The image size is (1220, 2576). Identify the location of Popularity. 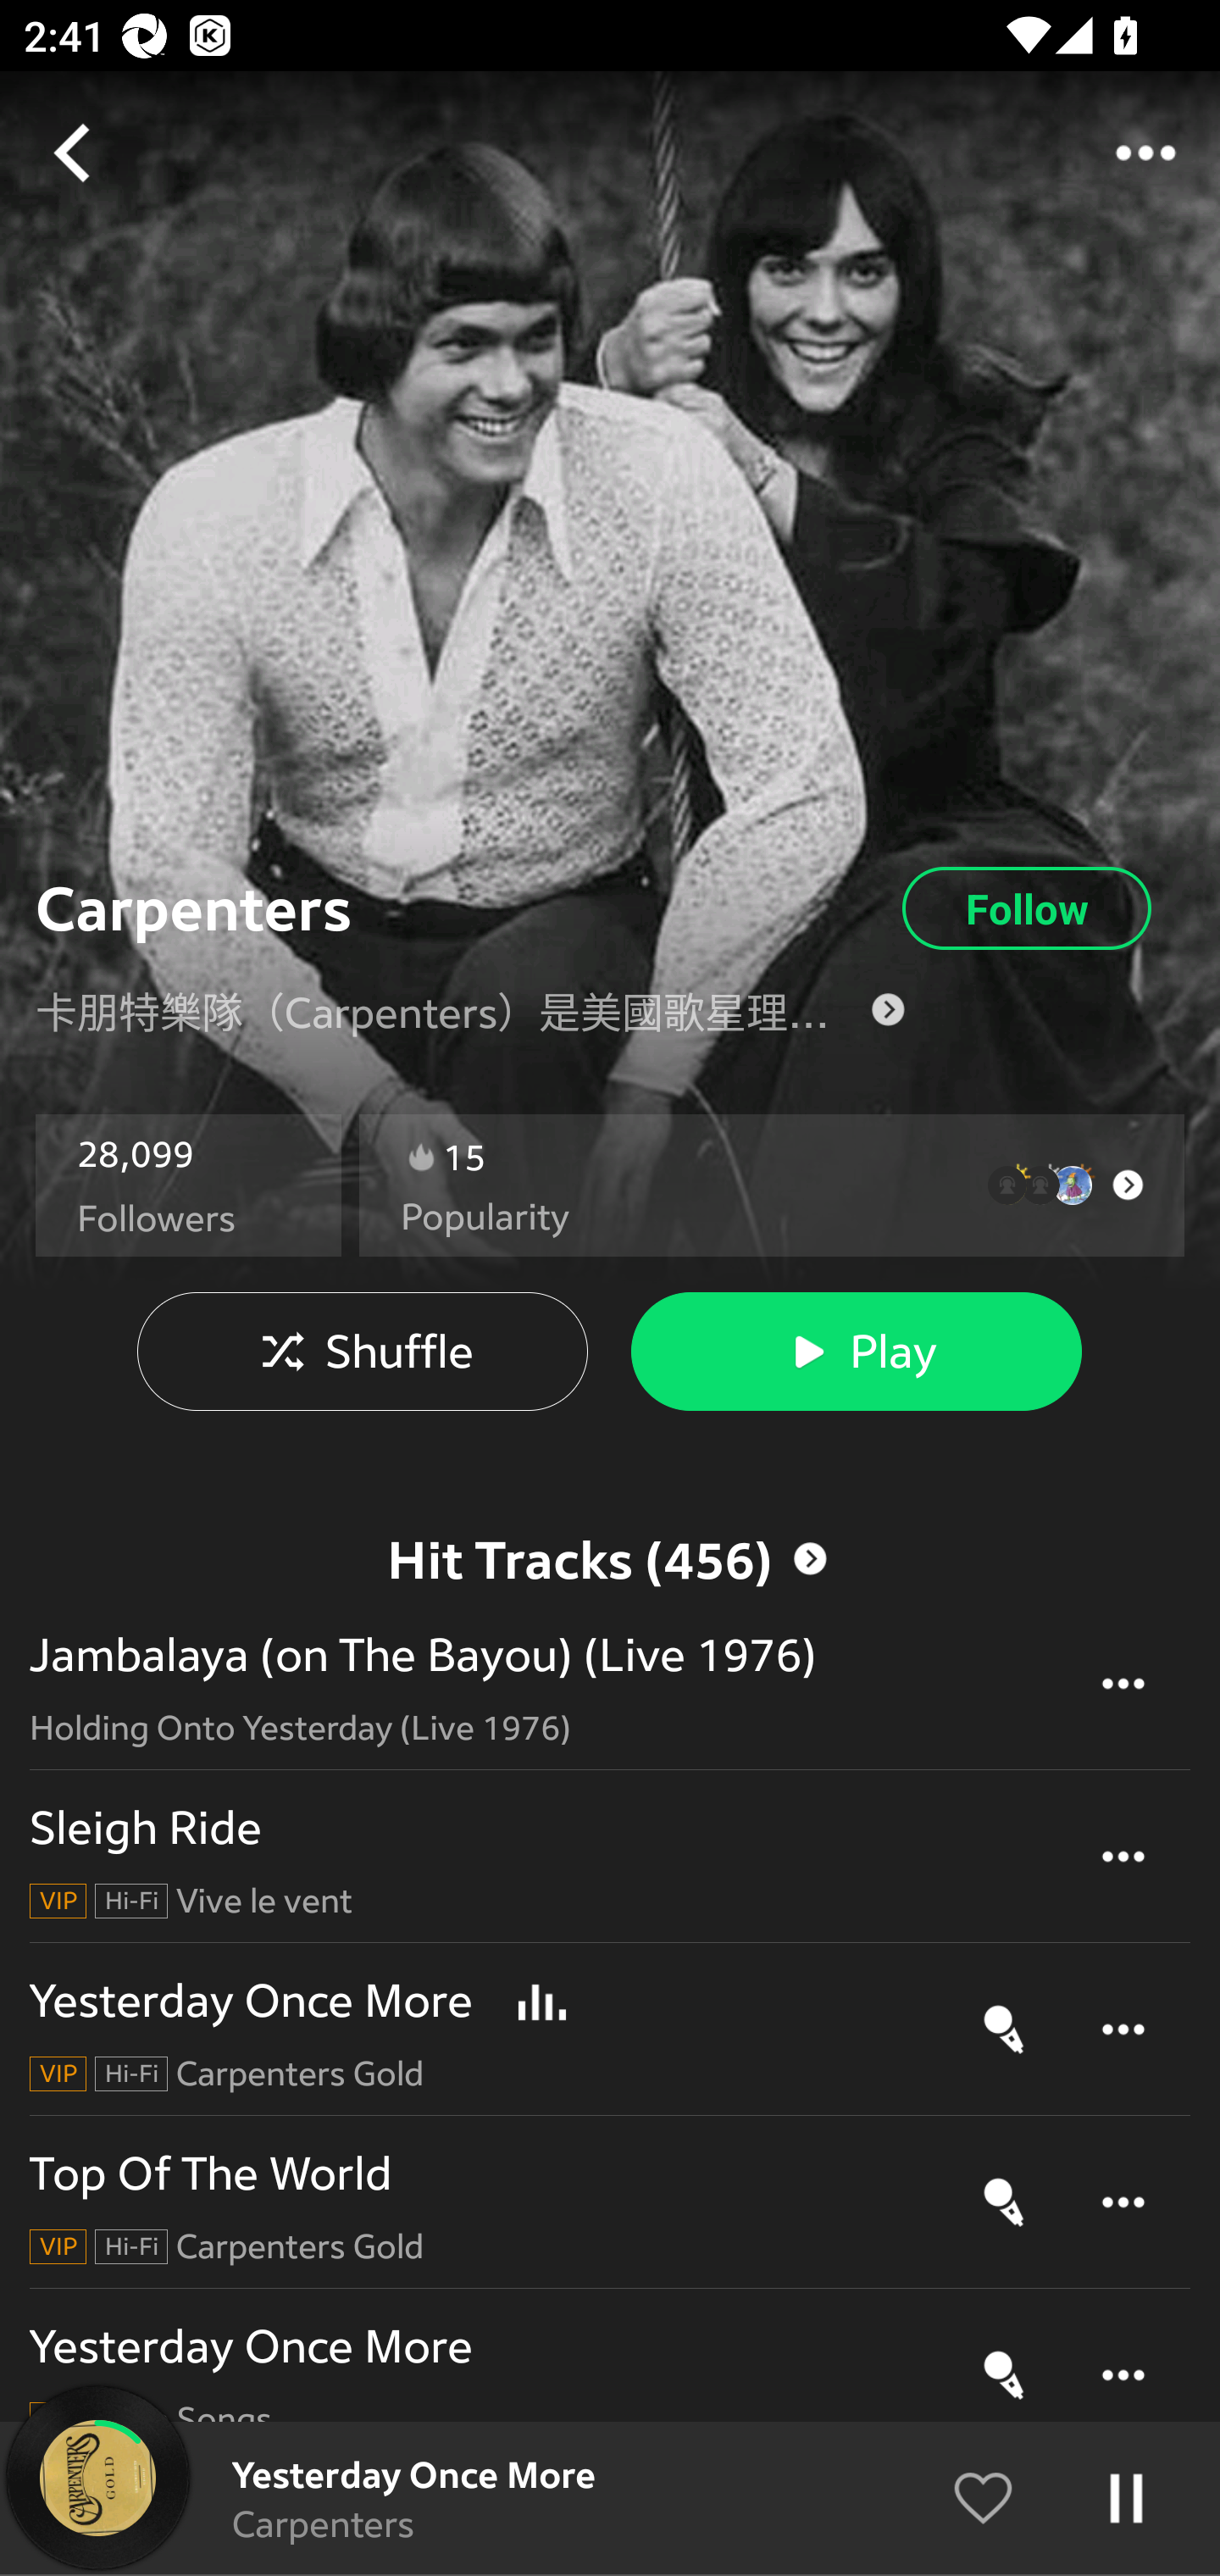
(485, 1217).